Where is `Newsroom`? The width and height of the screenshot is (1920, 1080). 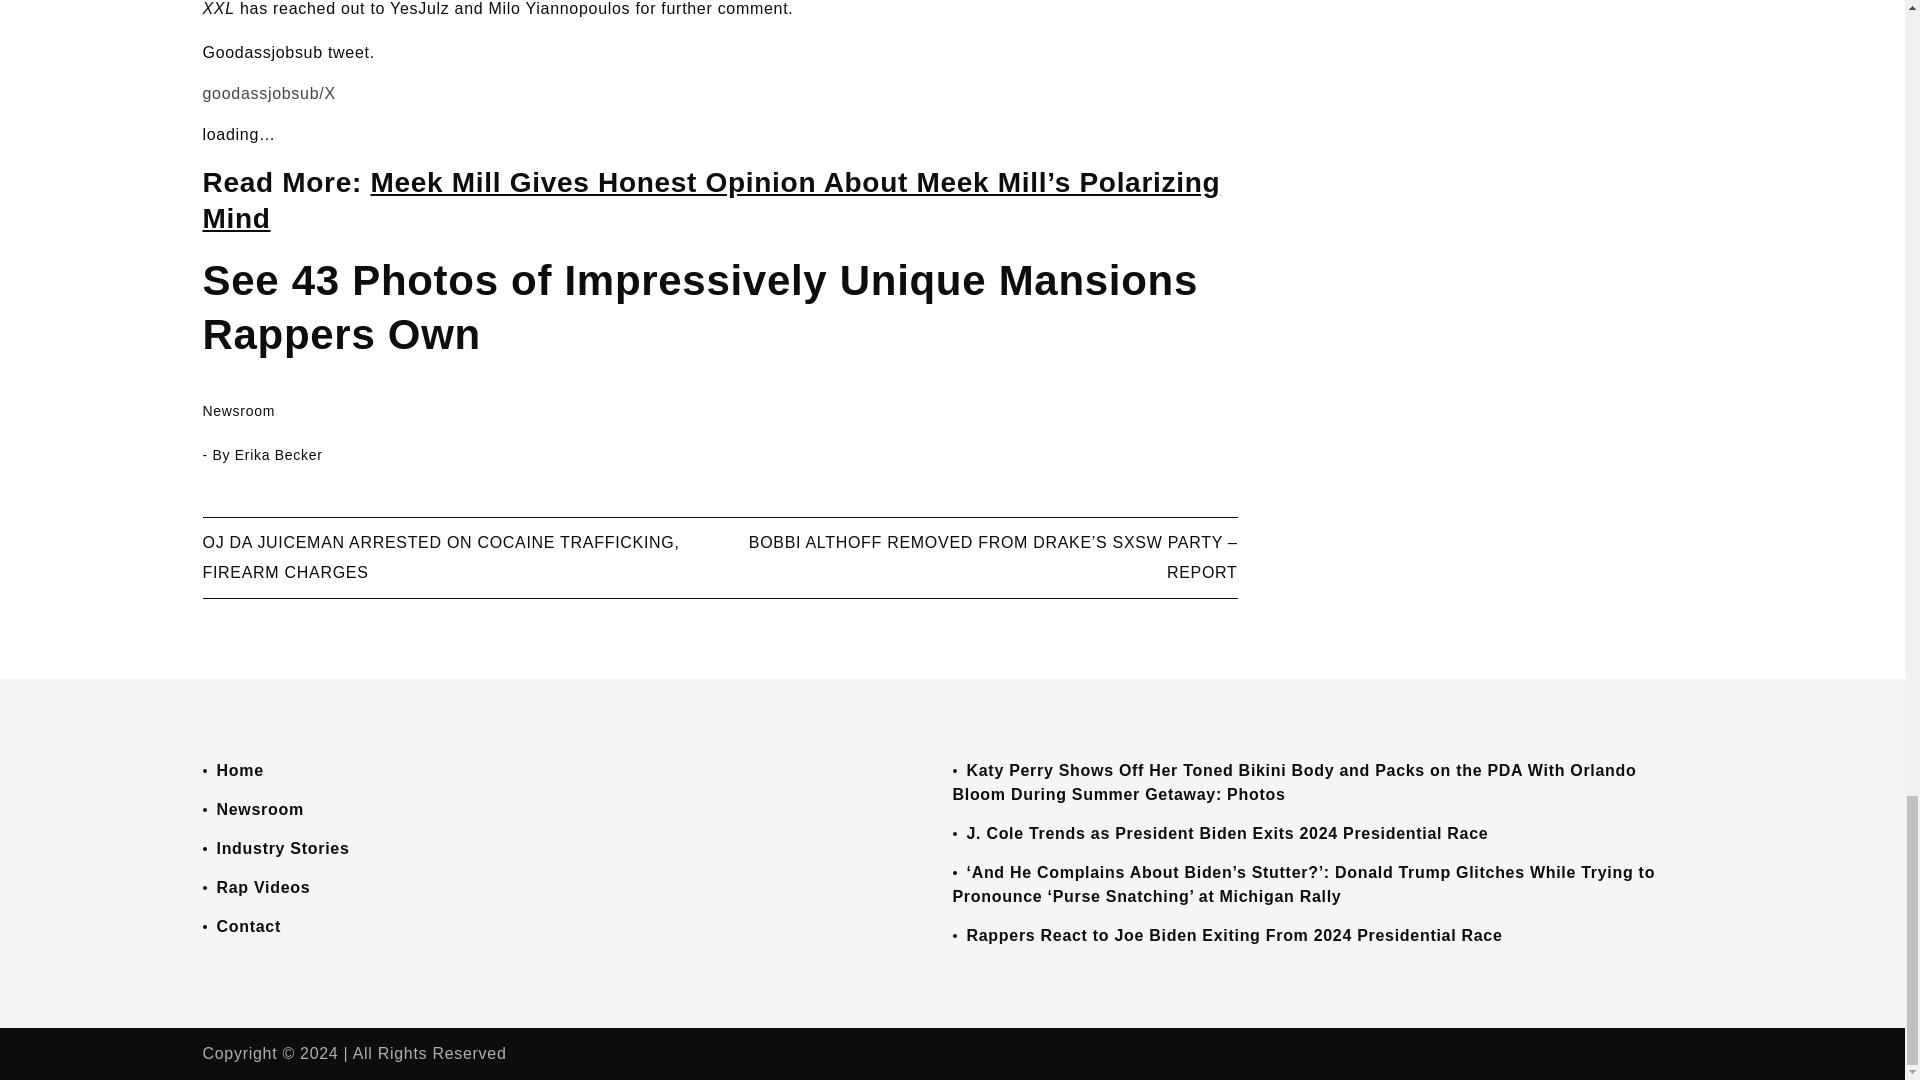
Newsroom is located at coordinates (259, 809).